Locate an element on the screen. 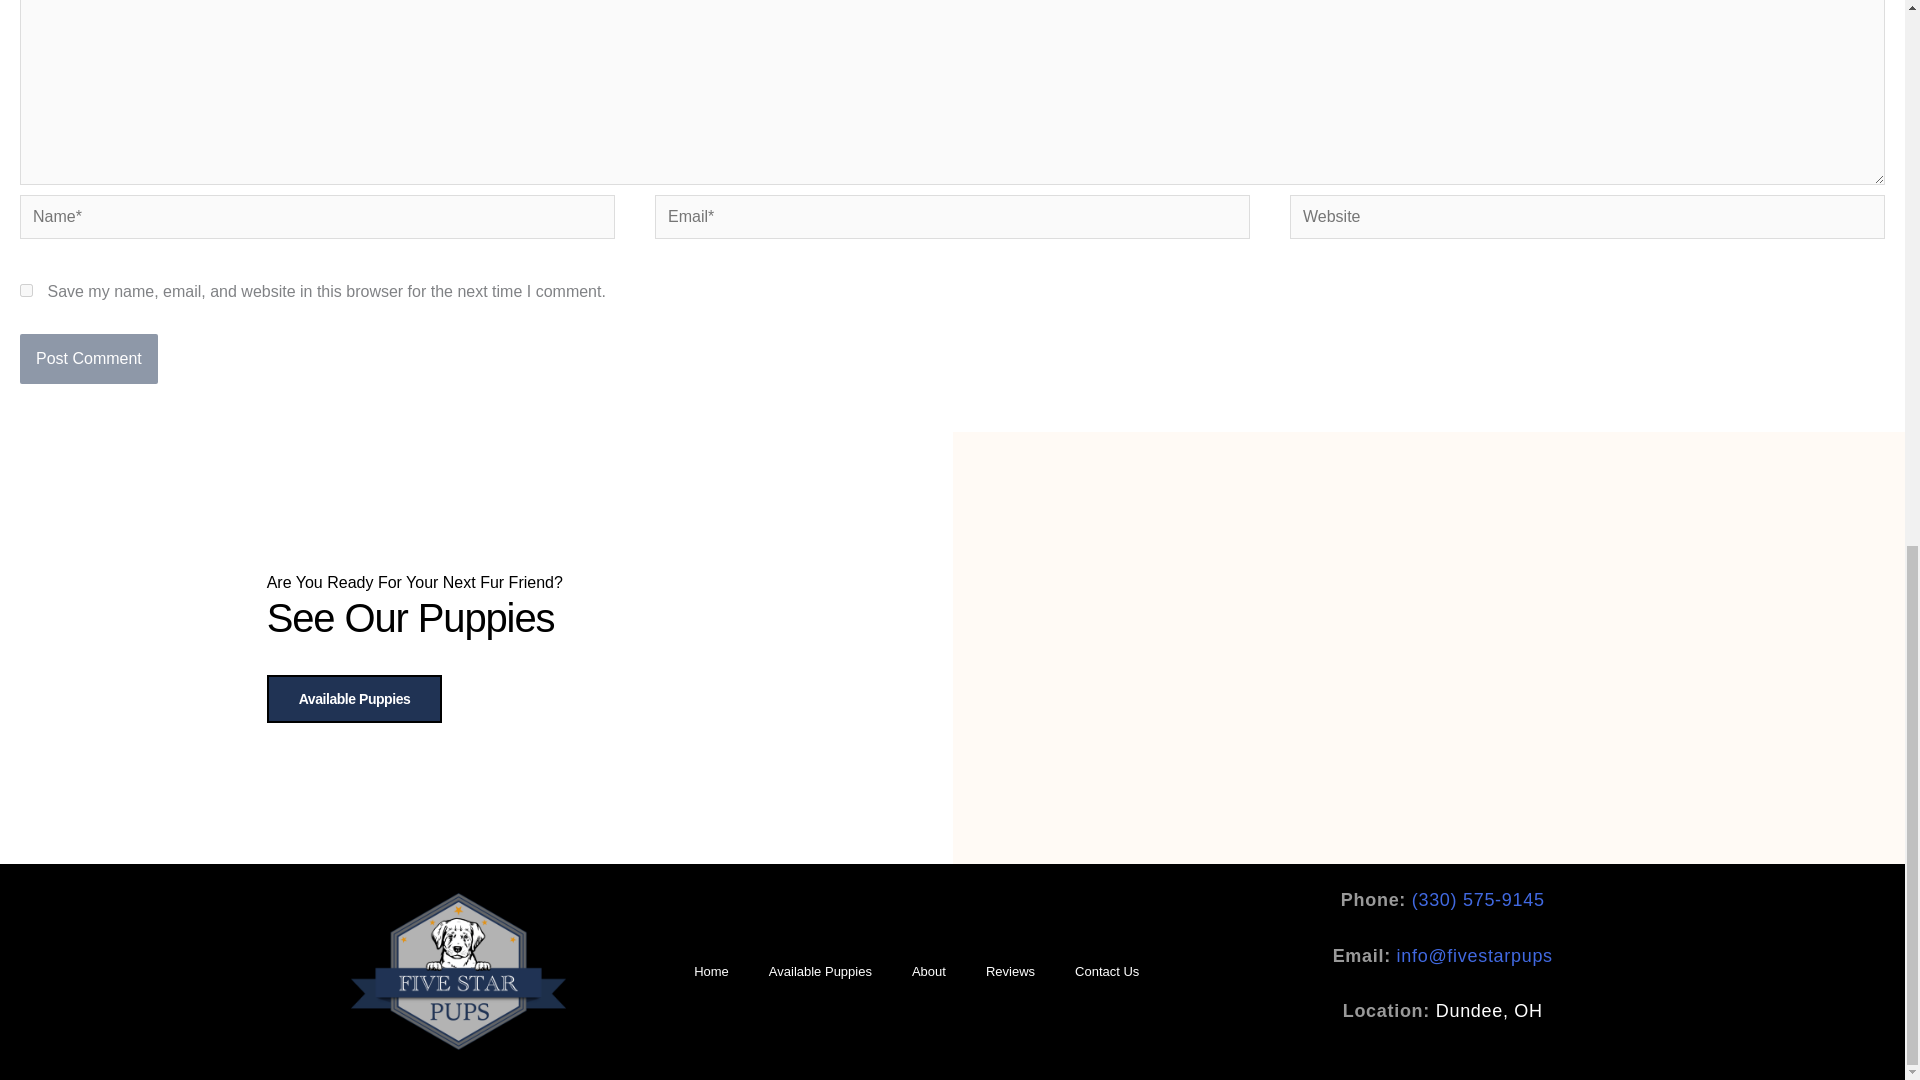  Home is located at coordinates (710, 972).